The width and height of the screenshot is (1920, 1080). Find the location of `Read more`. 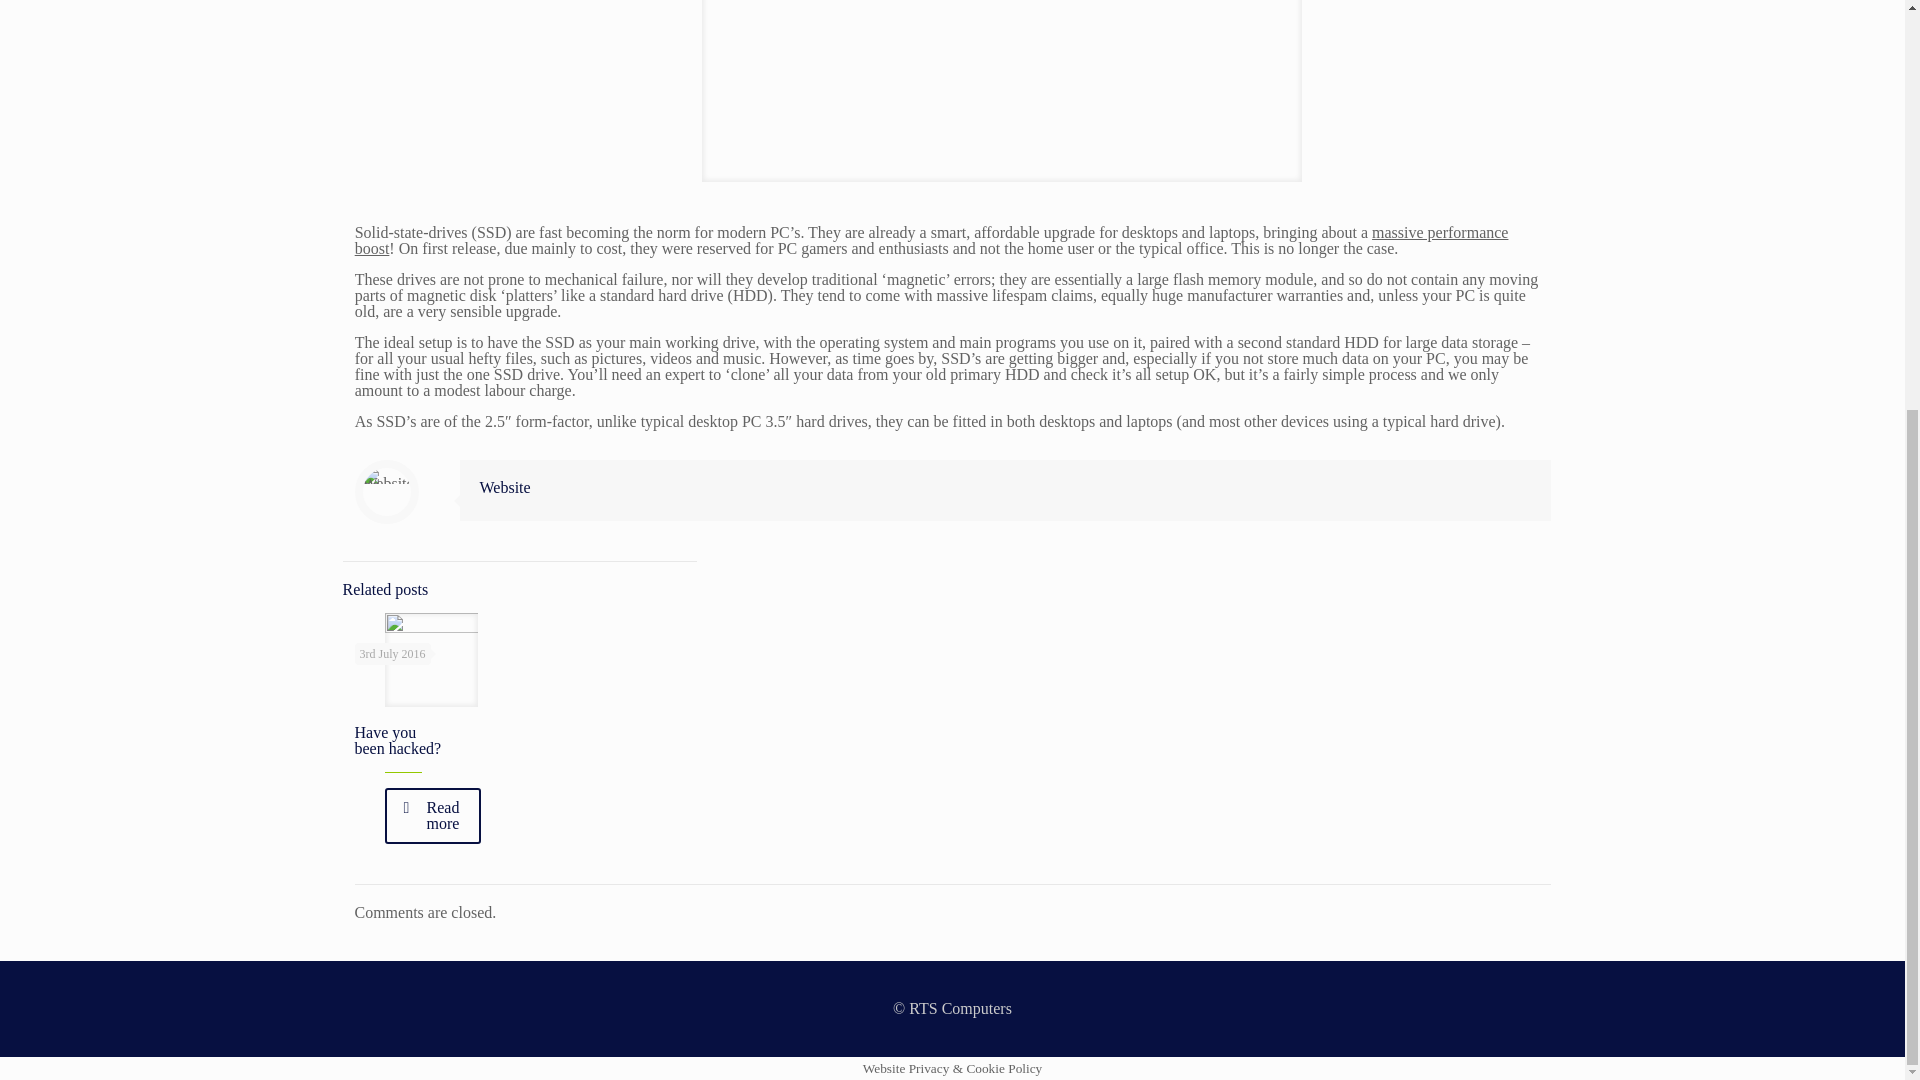

Read more is located at coordinates (432, 816).